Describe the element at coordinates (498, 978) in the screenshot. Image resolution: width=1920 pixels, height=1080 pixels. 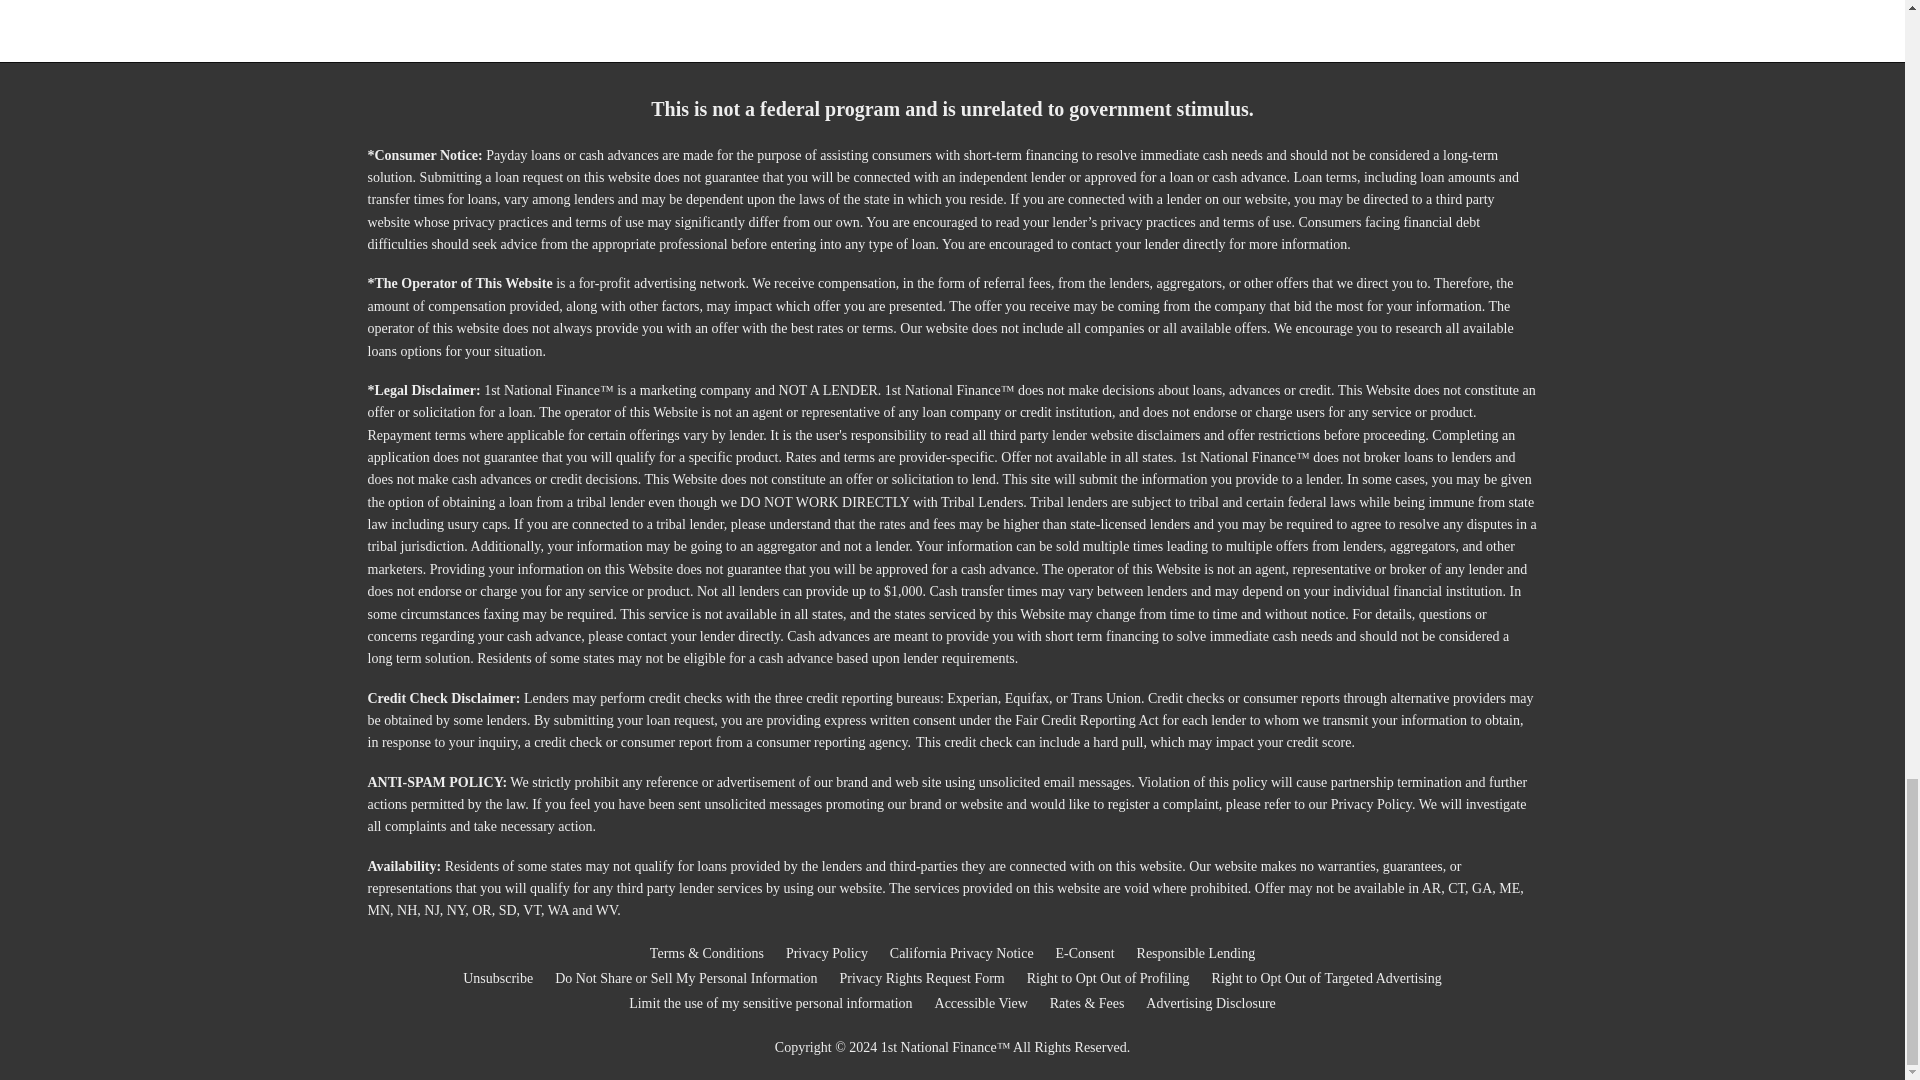
I see `Unsubscribe` at that location.